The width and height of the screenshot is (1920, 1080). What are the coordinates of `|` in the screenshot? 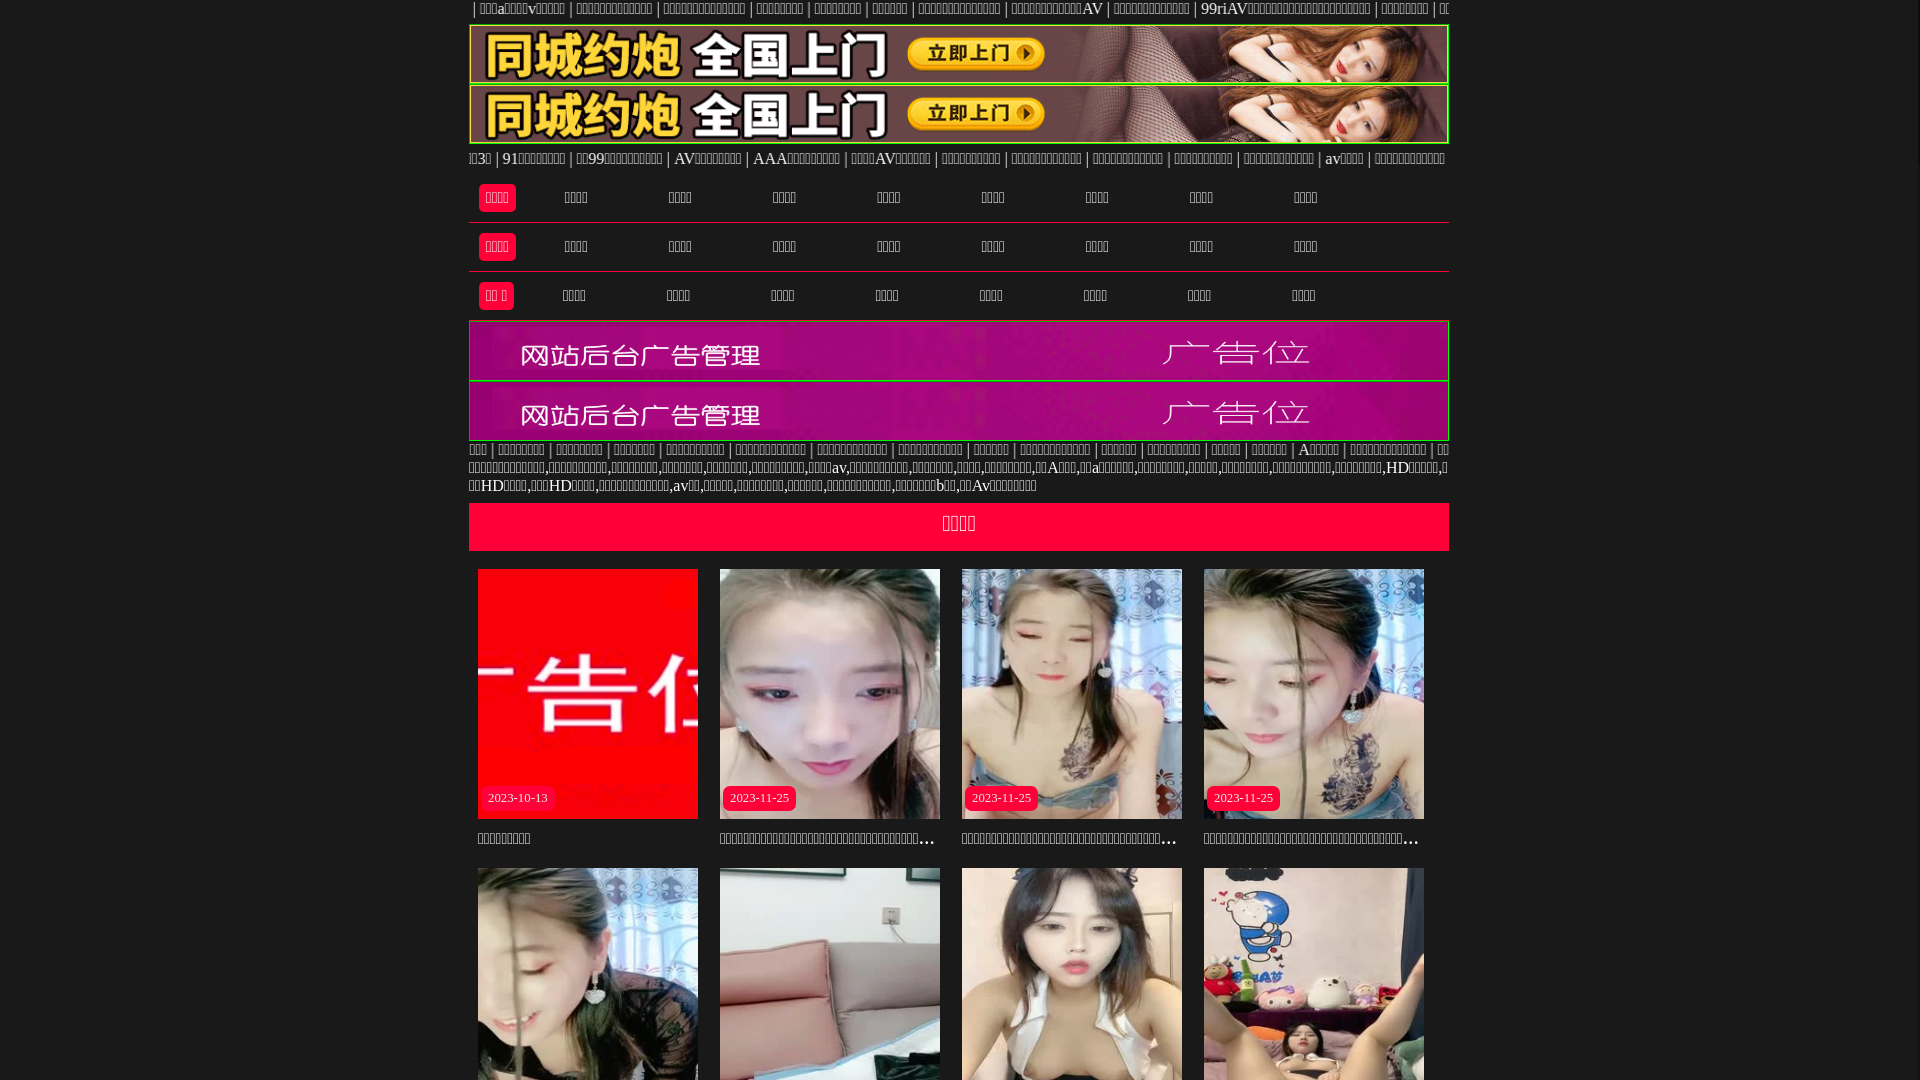 It's located at (1738, 450).